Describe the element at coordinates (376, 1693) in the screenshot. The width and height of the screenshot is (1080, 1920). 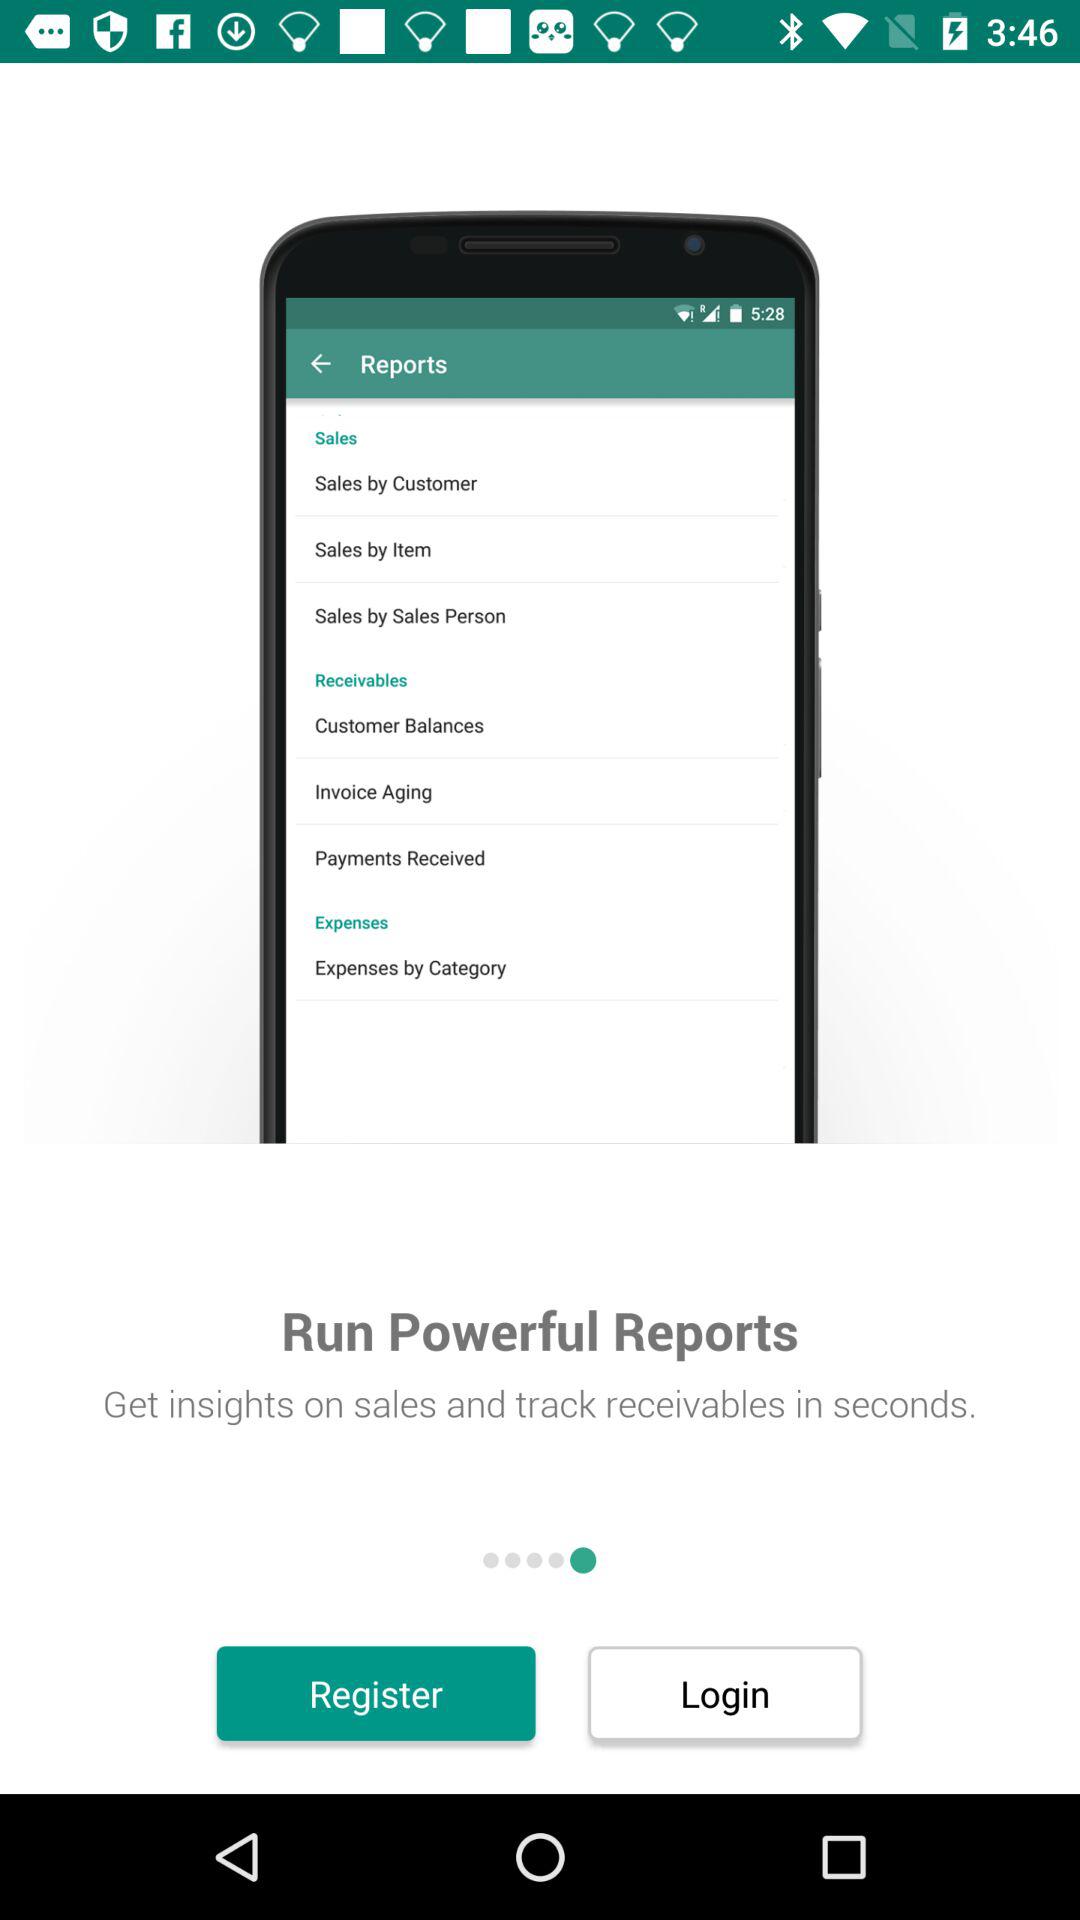
I see `click the item to the left of login button` at that location.